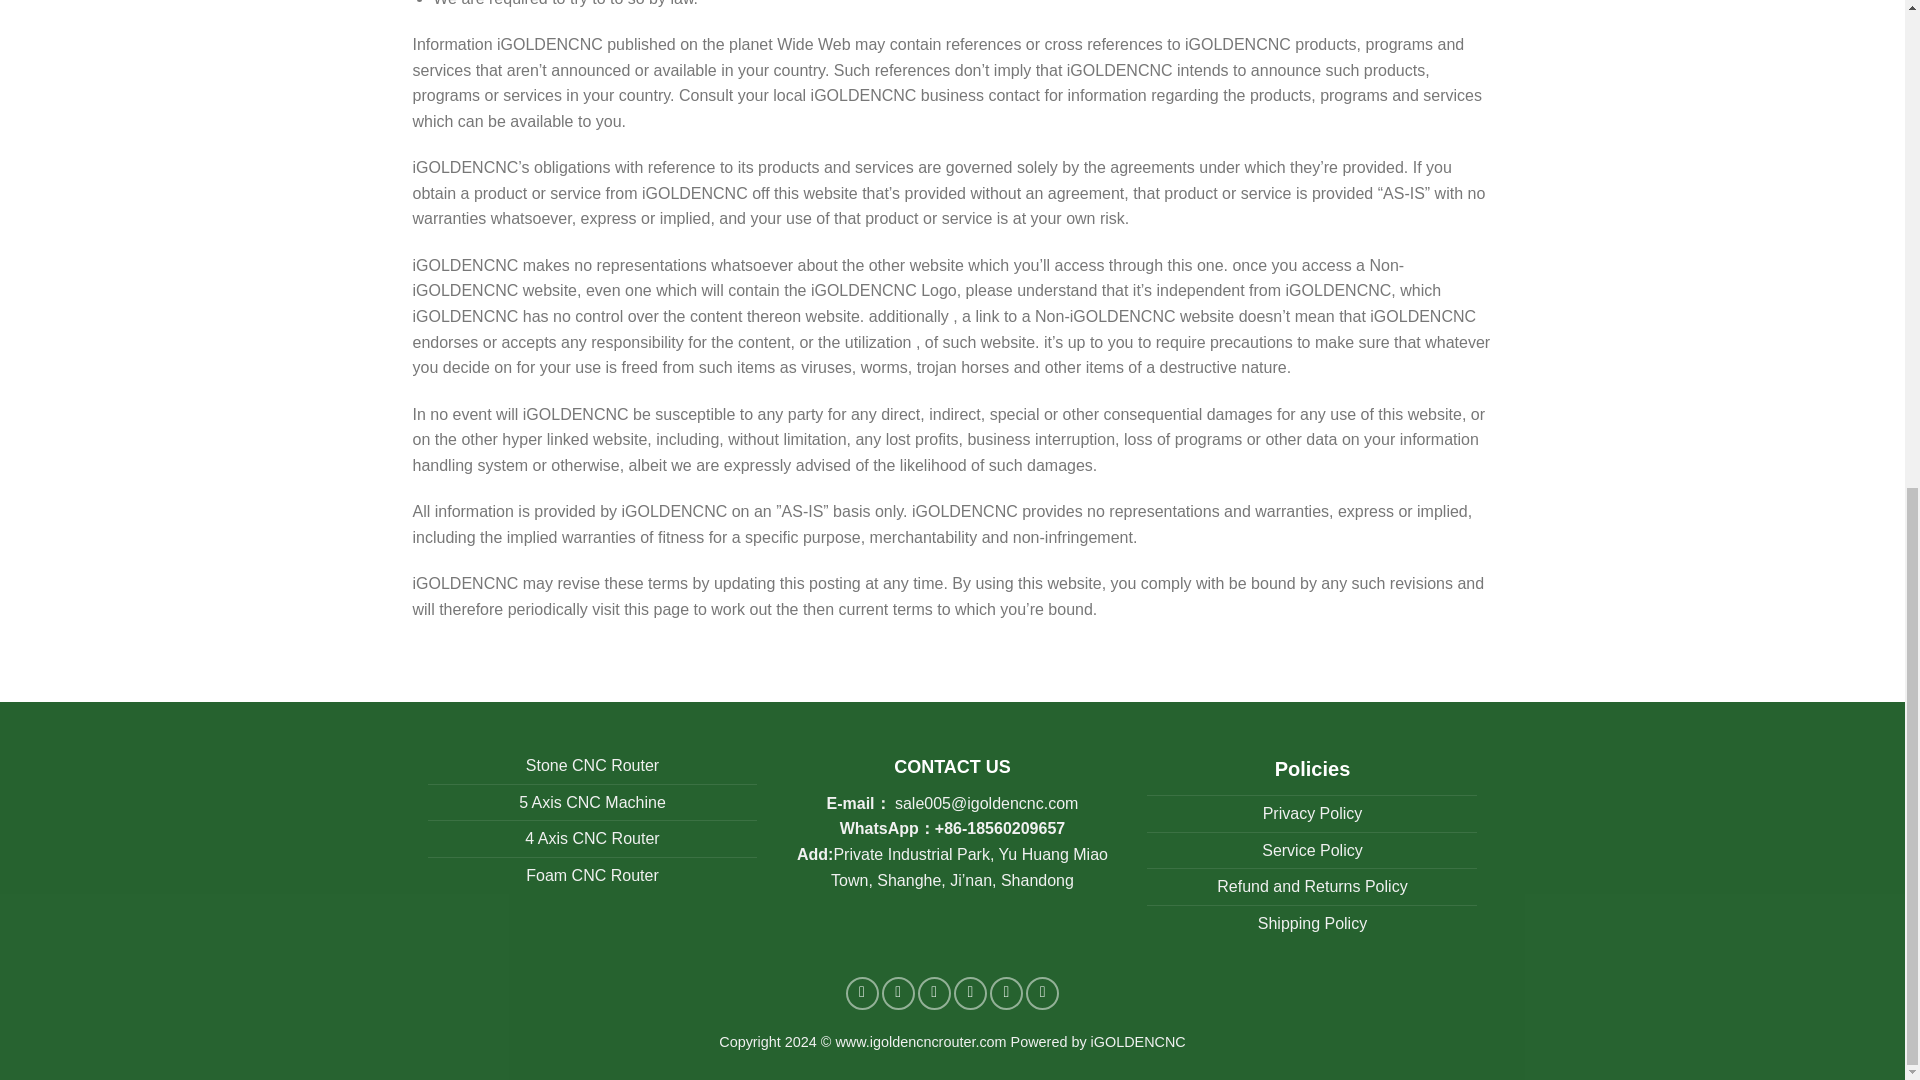 Image resolution: width=1920 pixels, height=1080 pixels. Describe the element at coordinates (934, 993) in the screenshot. I see `Follow on Twitter` at that location.